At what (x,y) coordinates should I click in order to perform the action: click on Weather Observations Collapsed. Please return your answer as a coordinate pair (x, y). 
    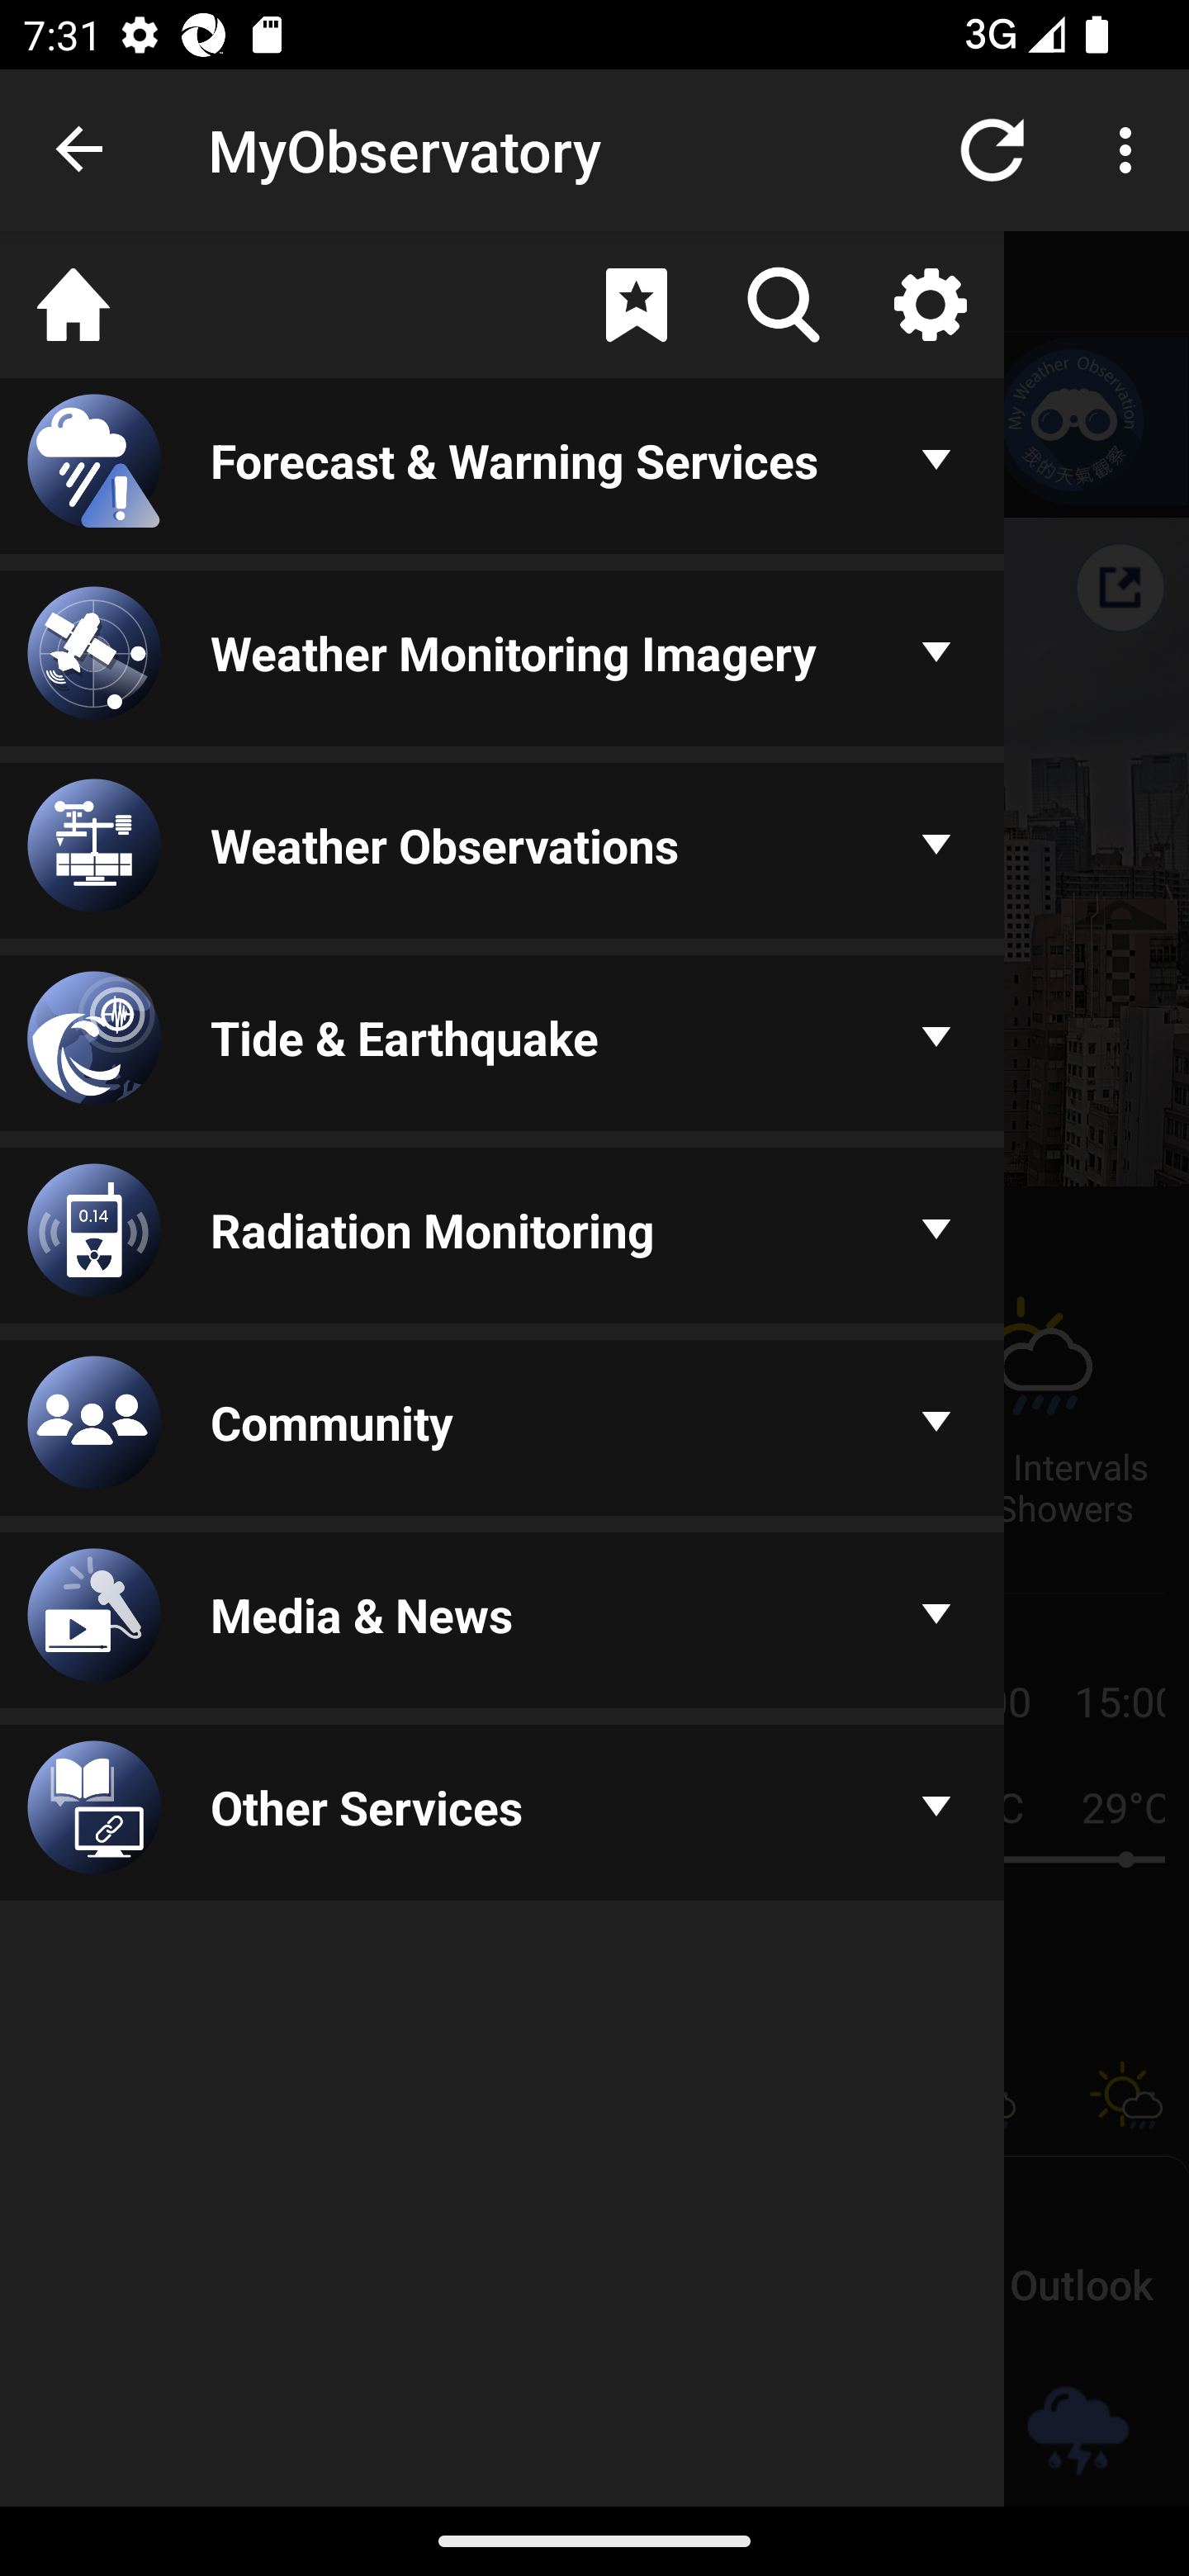
    Looking at the image, I should click on (502, 852).